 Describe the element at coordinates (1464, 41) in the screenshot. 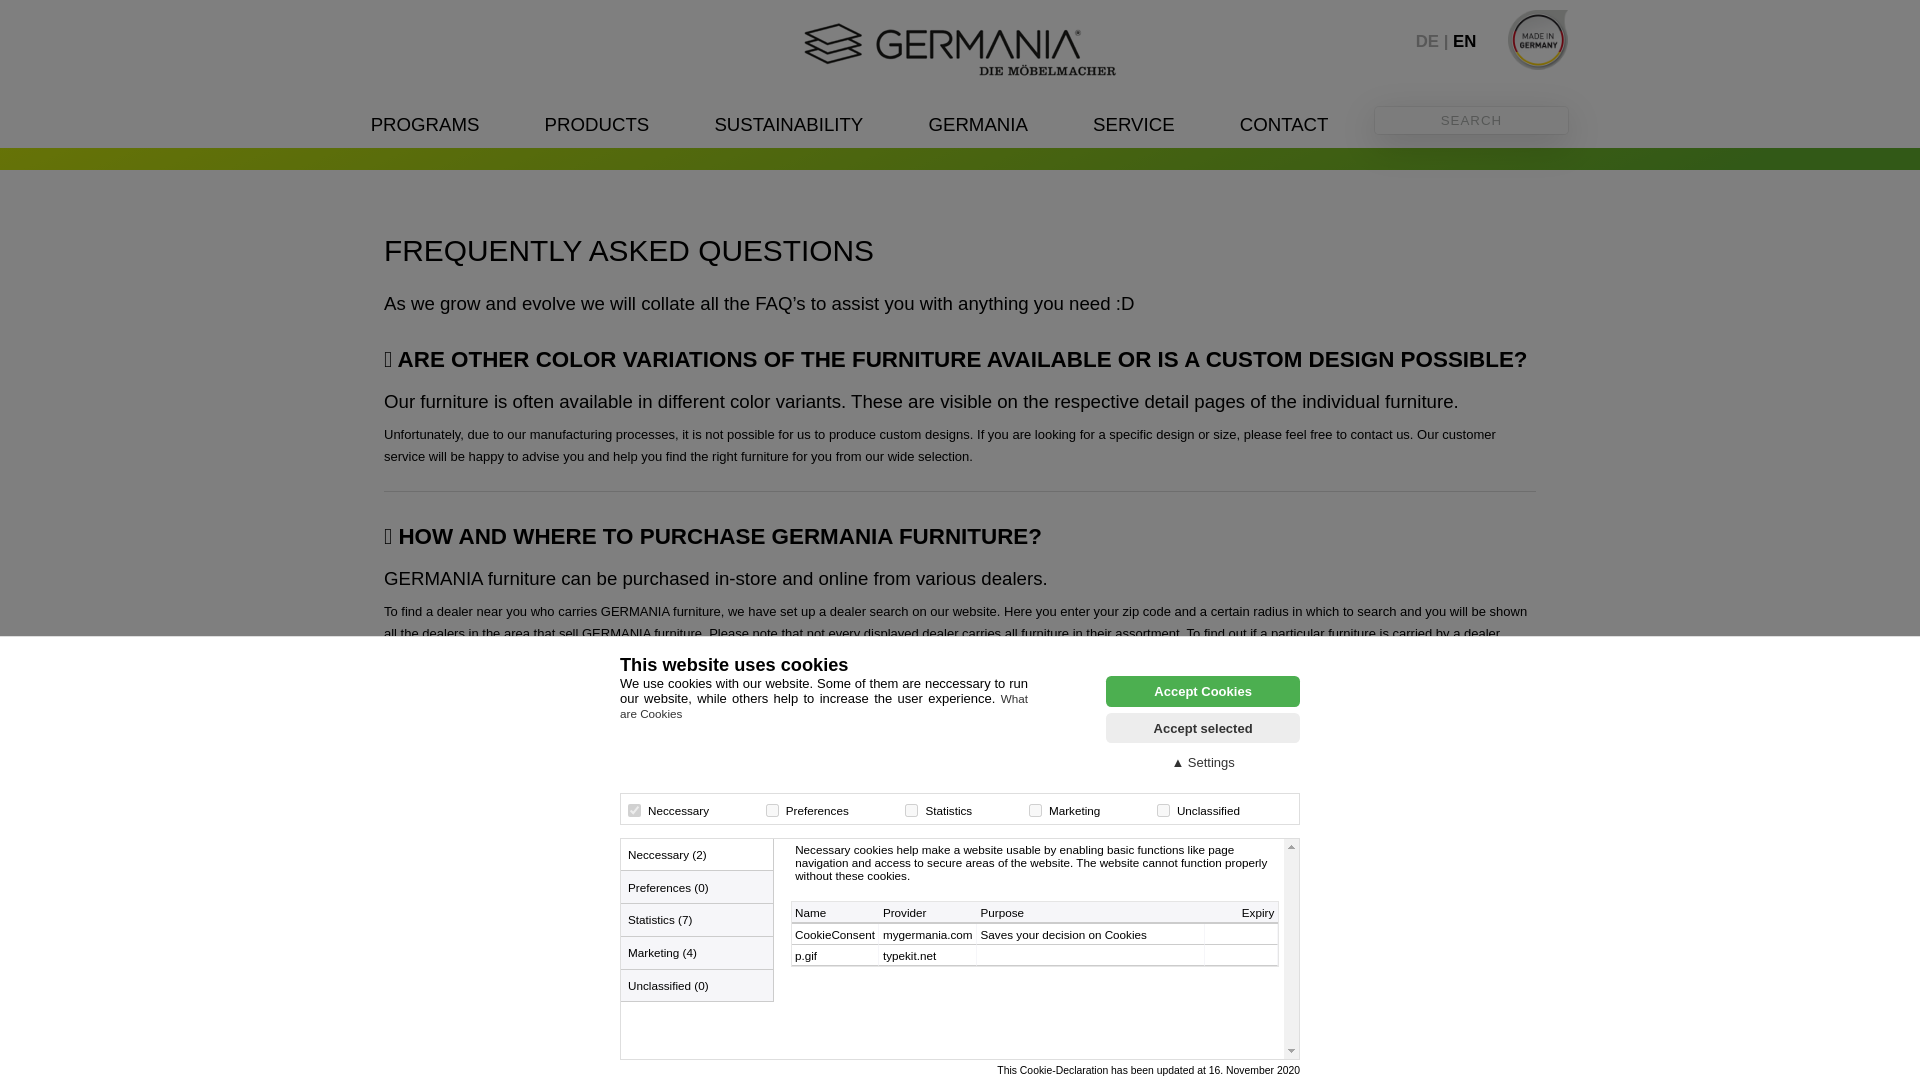

I see `EN` at that location.